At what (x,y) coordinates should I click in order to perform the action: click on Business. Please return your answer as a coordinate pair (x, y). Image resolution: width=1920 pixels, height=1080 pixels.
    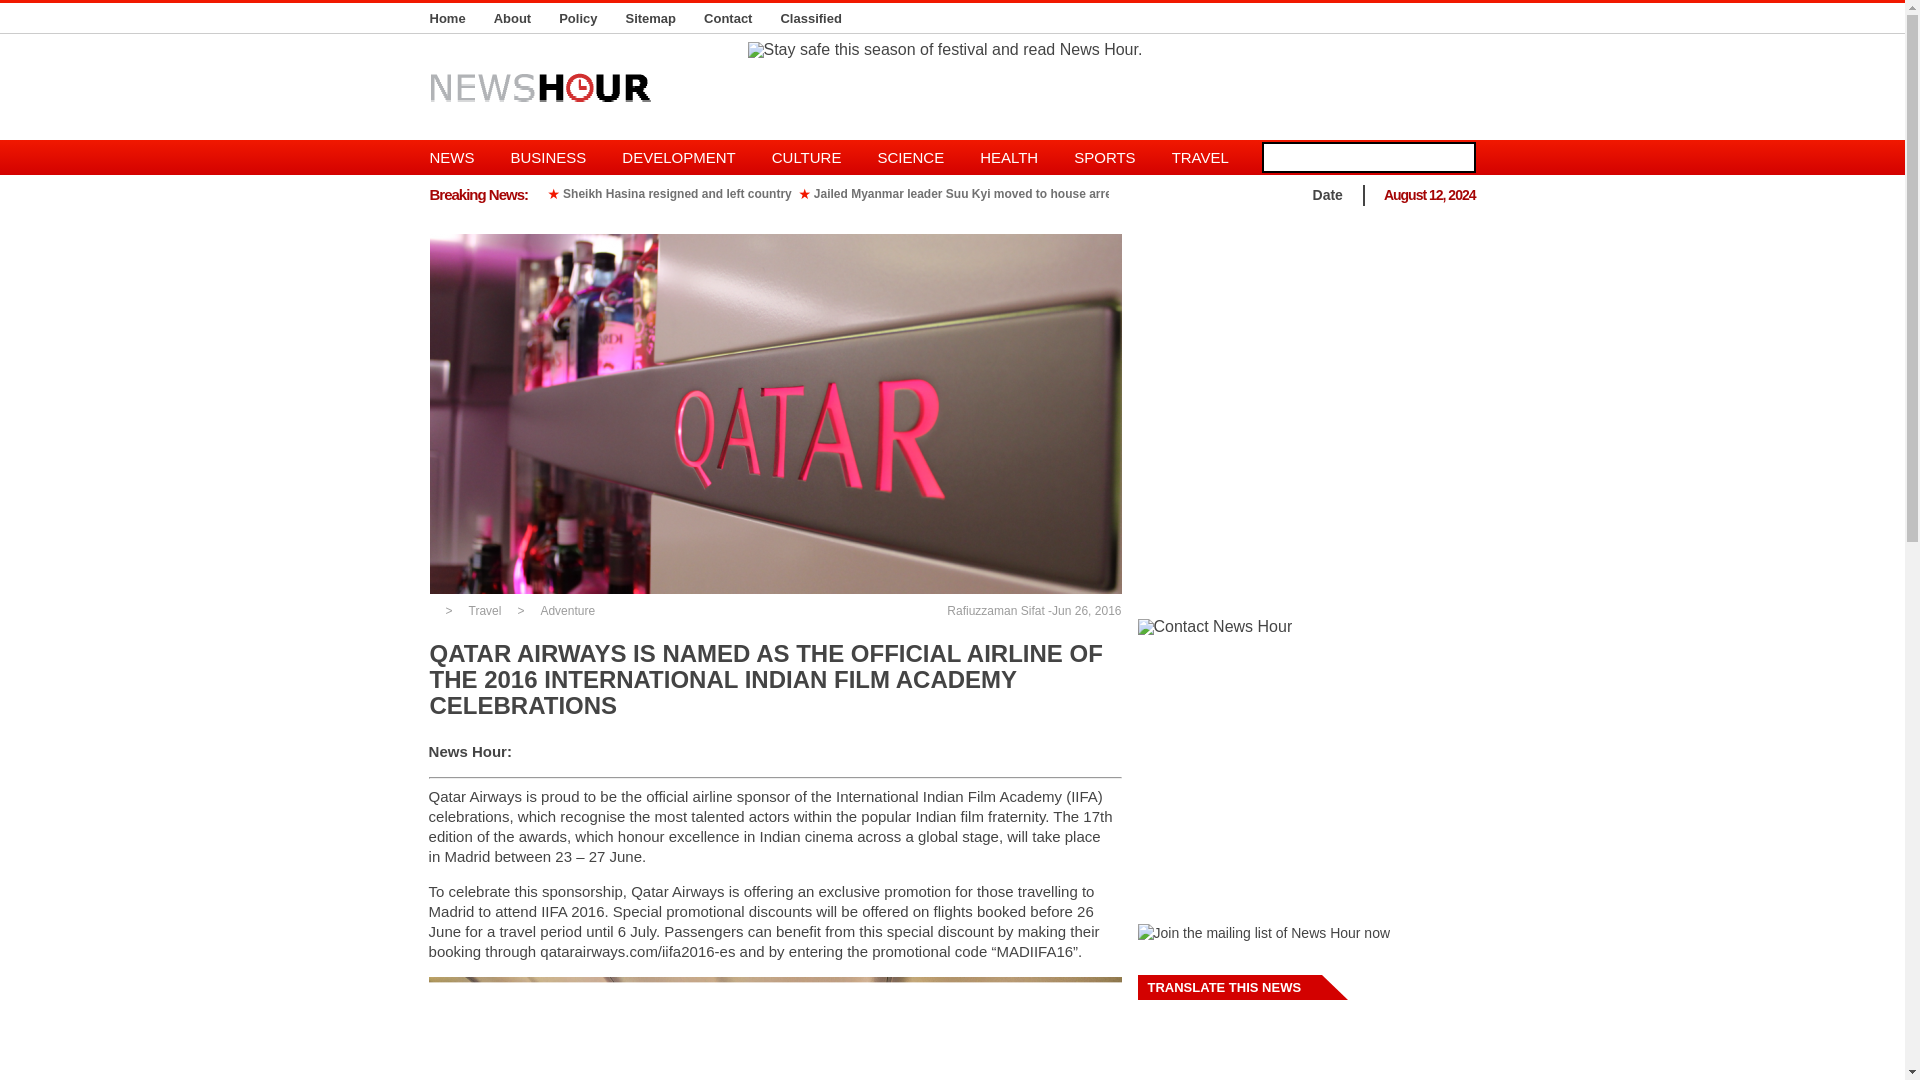
    Looking at the image, I should click on (548, 157).